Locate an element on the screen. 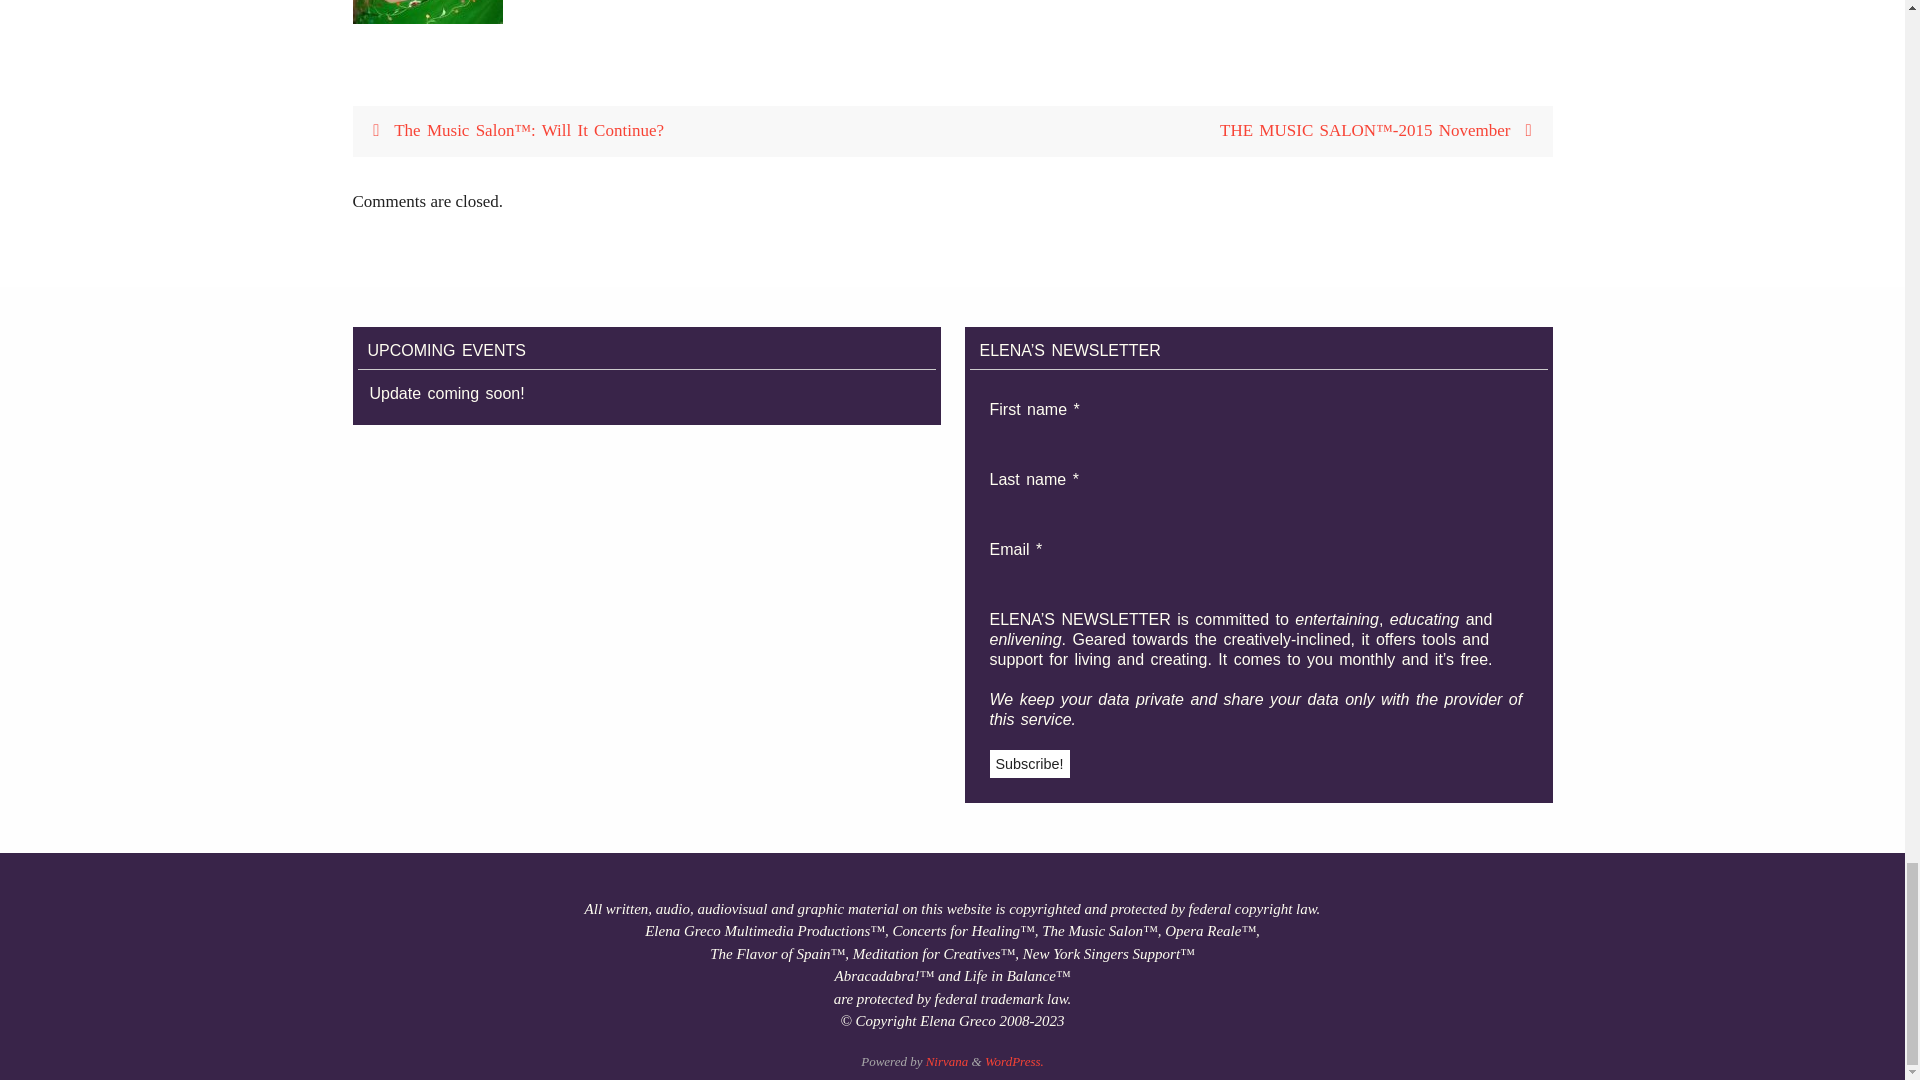 The height and width of the screenshot is (1080, 1920). Subscribe! is located at coordinates (1030, 762).